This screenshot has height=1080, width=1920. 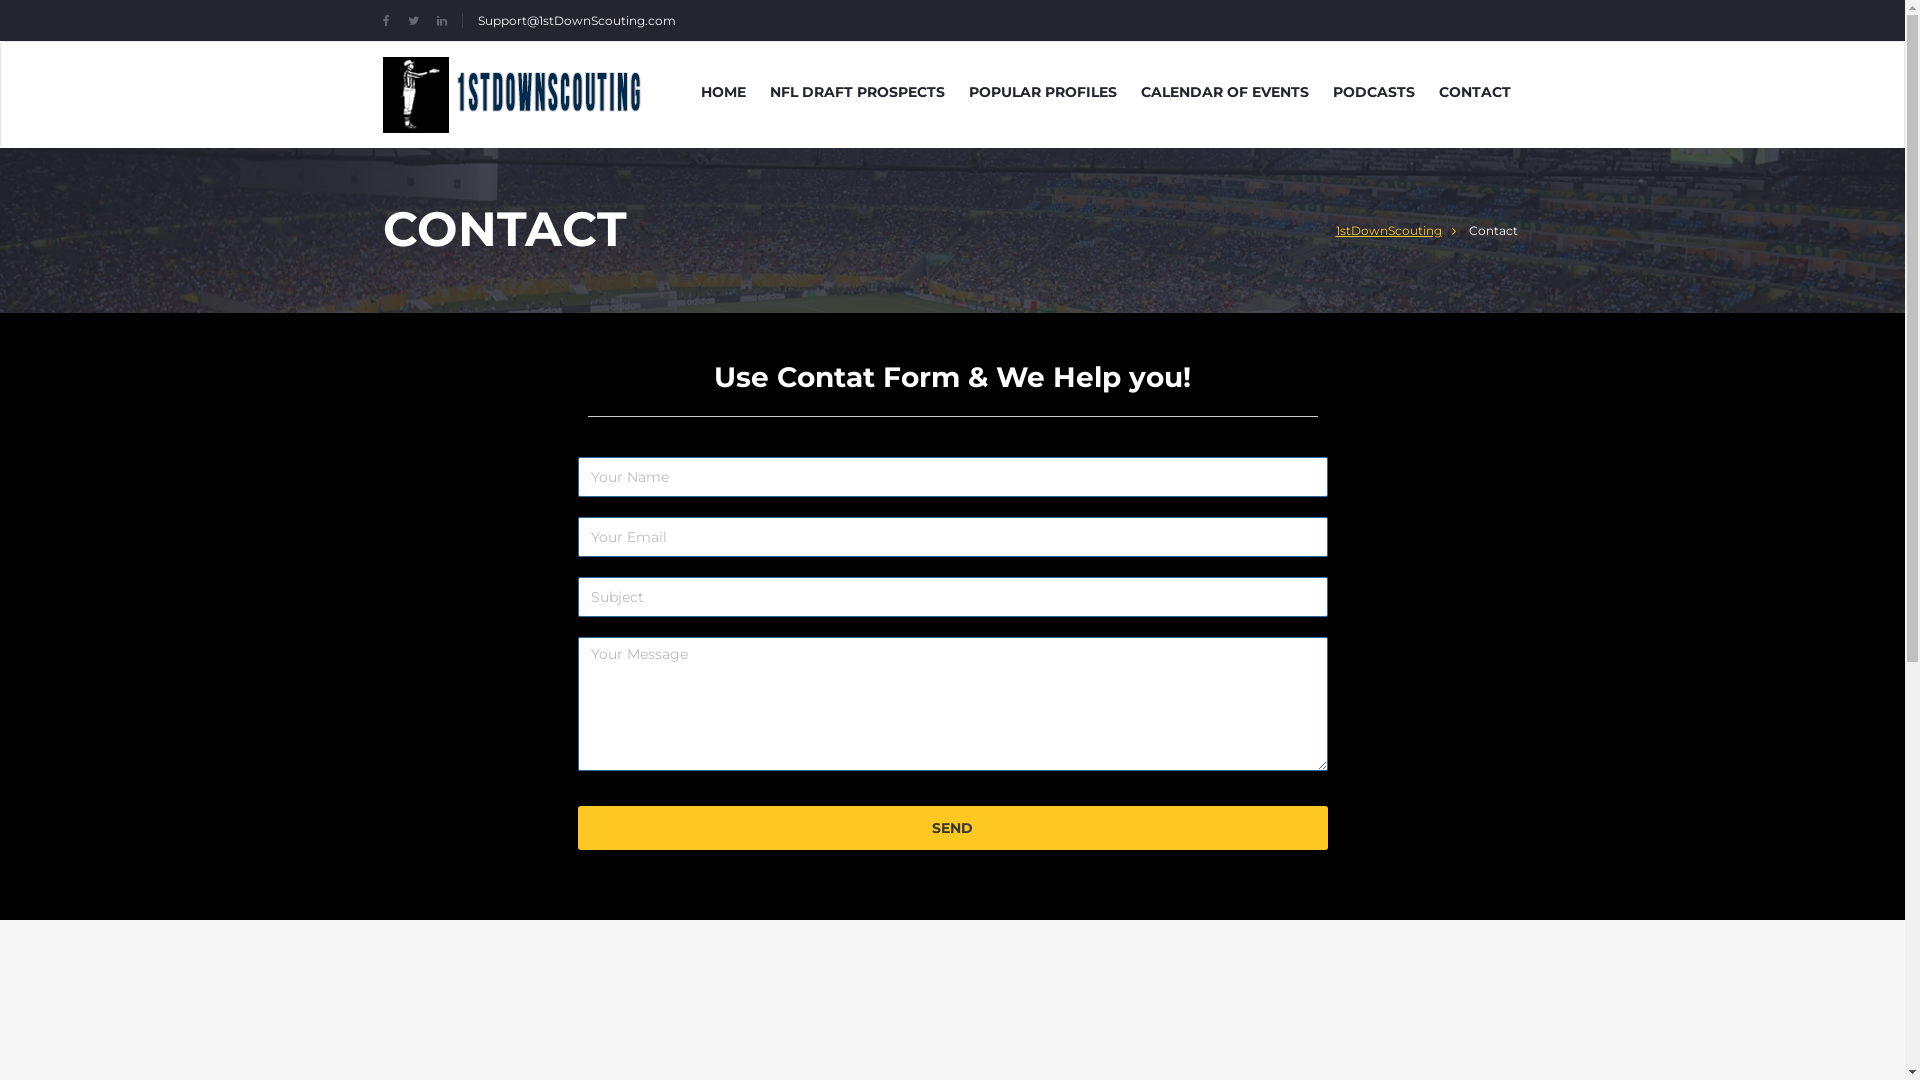 I want to click on PODCASTS, so click(x=1373, y=92).